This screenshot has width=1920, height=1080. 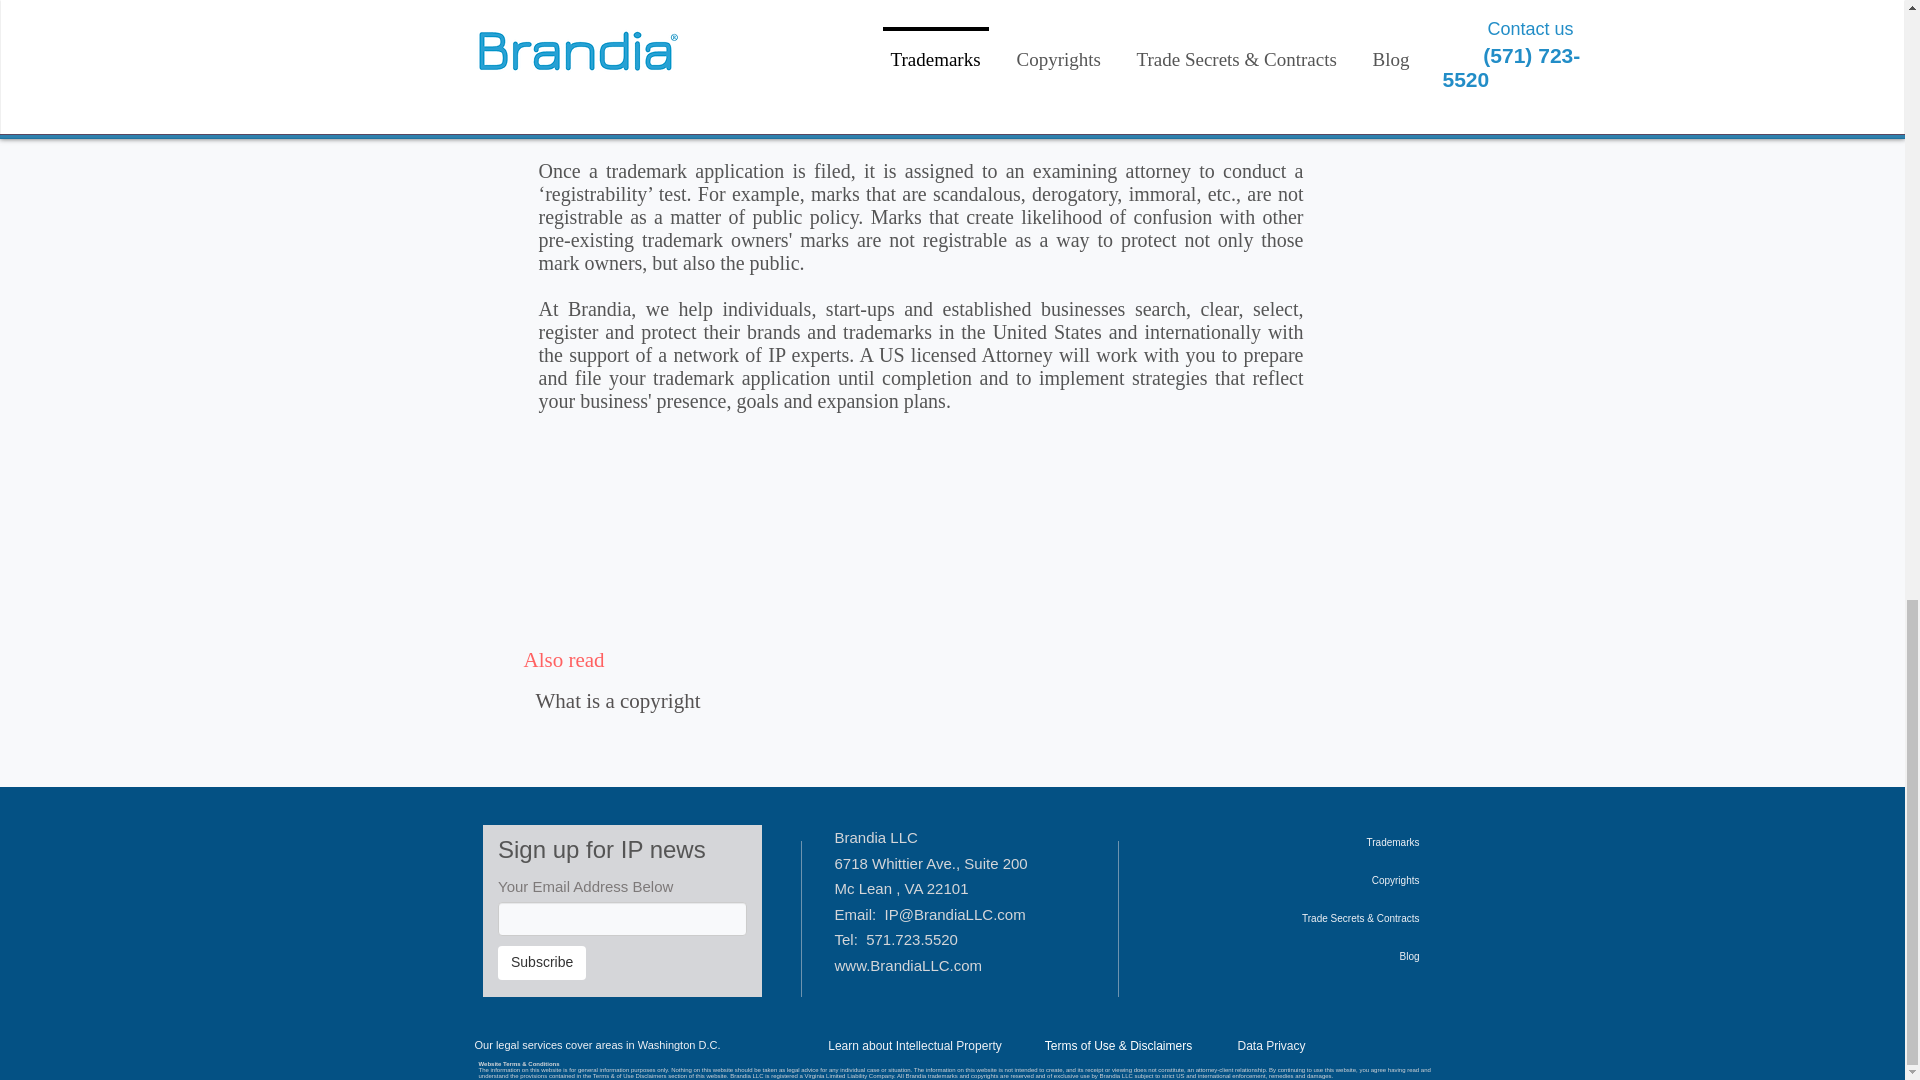 I want to click on Contact Collection, so click(x=620, y=910).